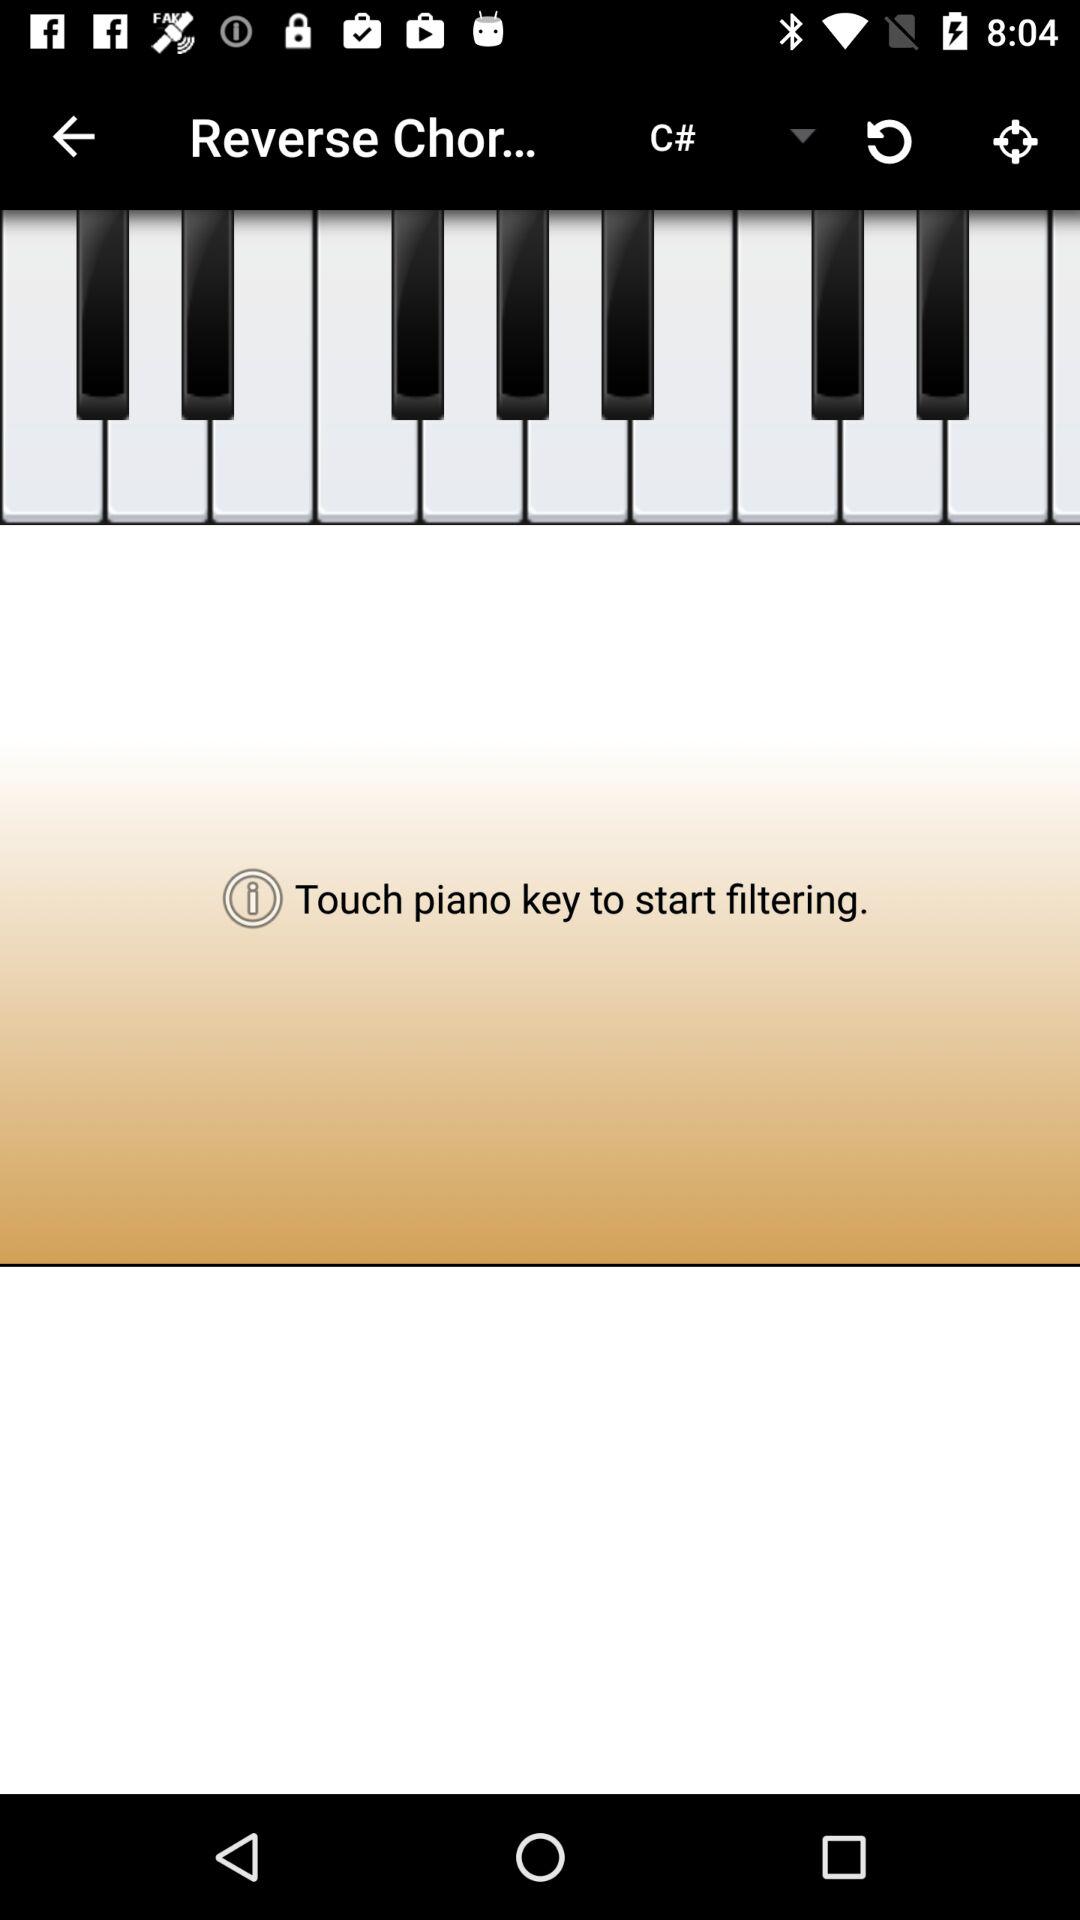 The width and height of the screenshot is (1080, 1920). What do you see at coordinates (788, 368) in the screenshot?
I see `music key` at bounding box center [788, 368].